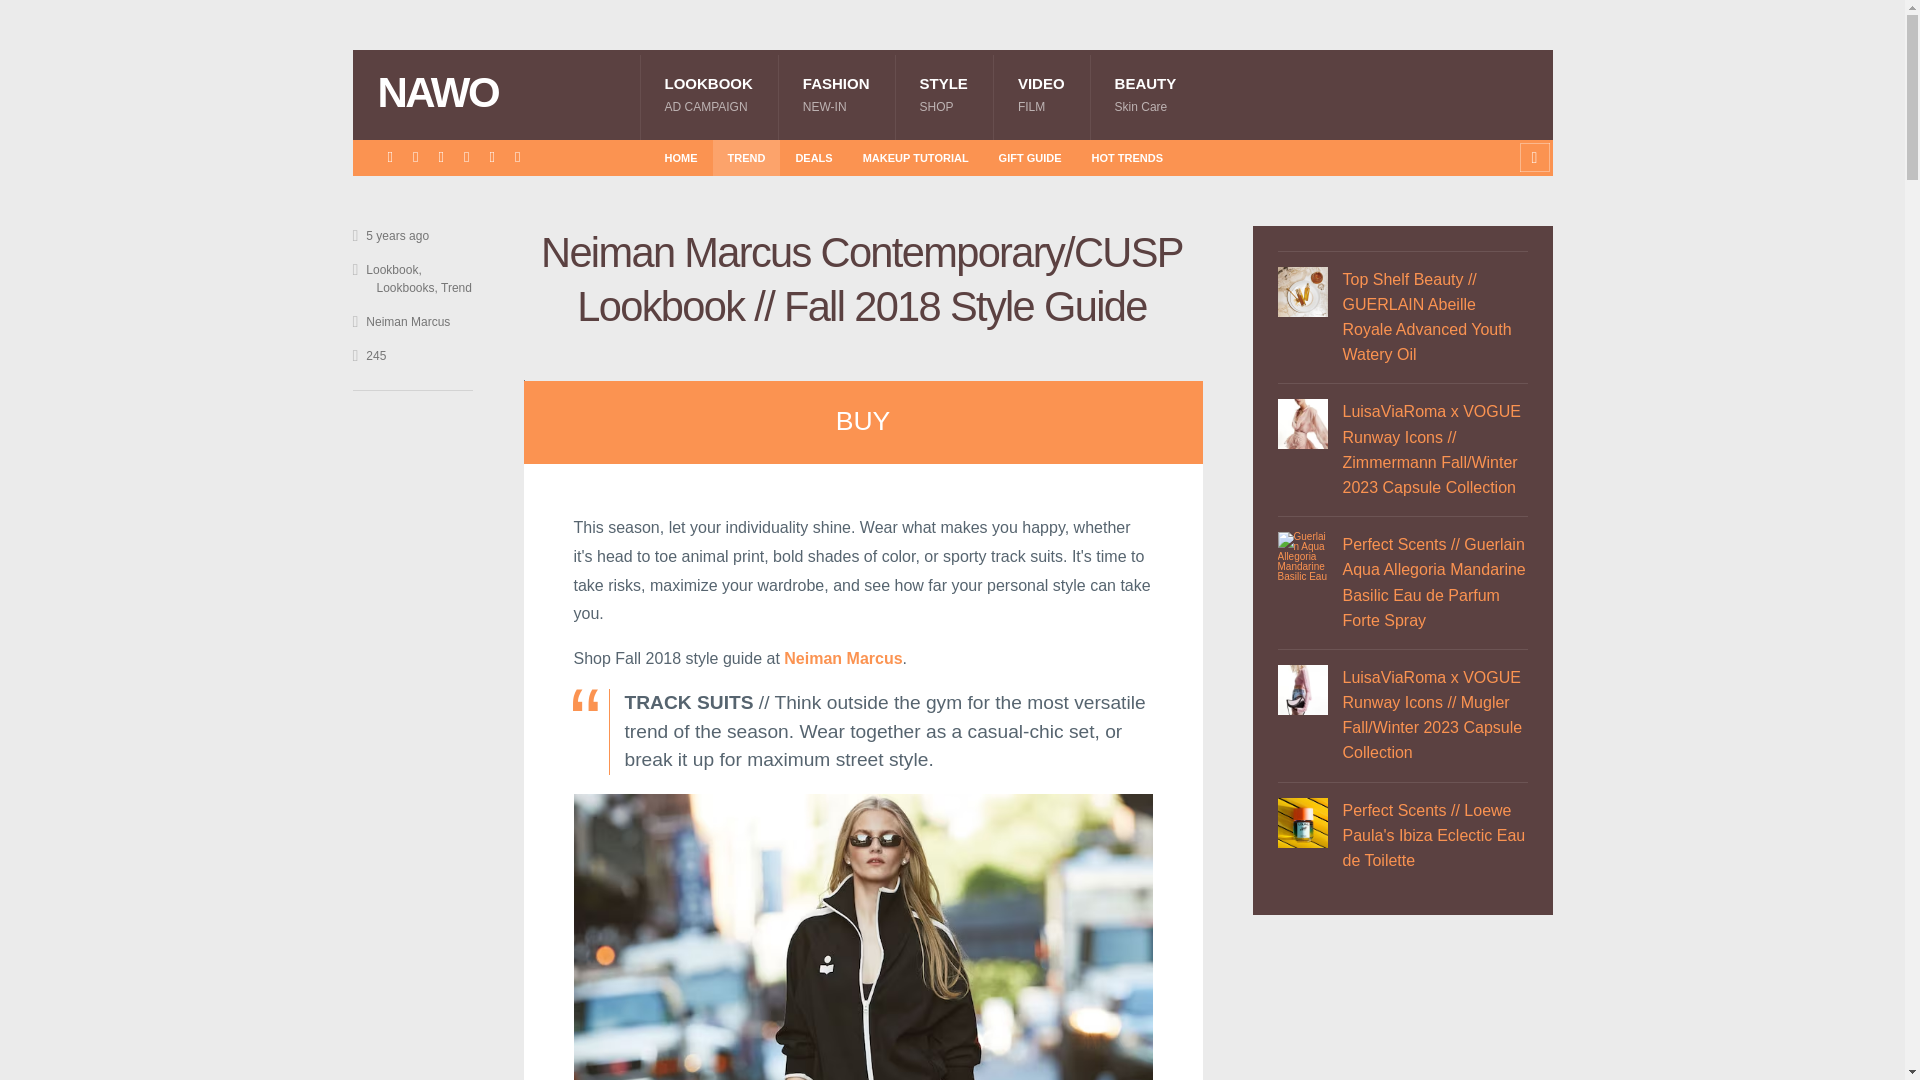 This screenshot has width=1920, height=1080. Describe the element at coordinates (836, 94) in the screenshot. I see `TREND` at that location.